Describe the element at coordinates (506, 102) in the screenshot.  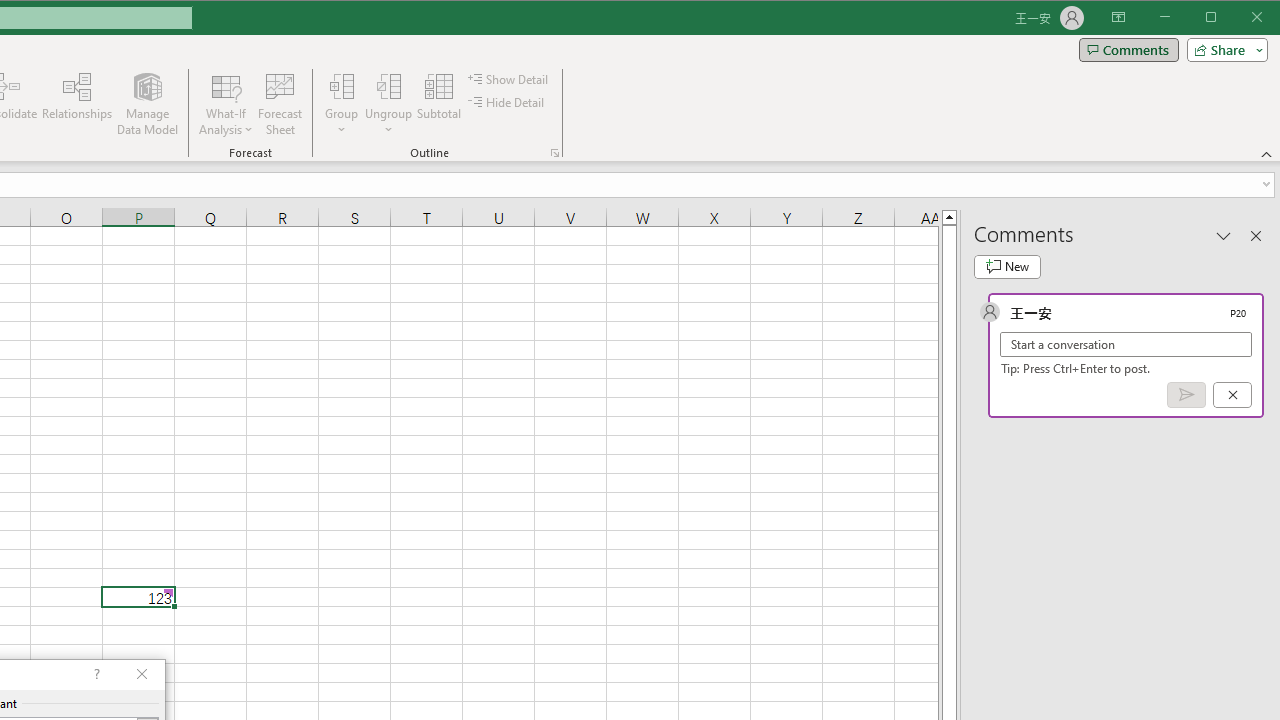
I see `Hide Detail` at that location.